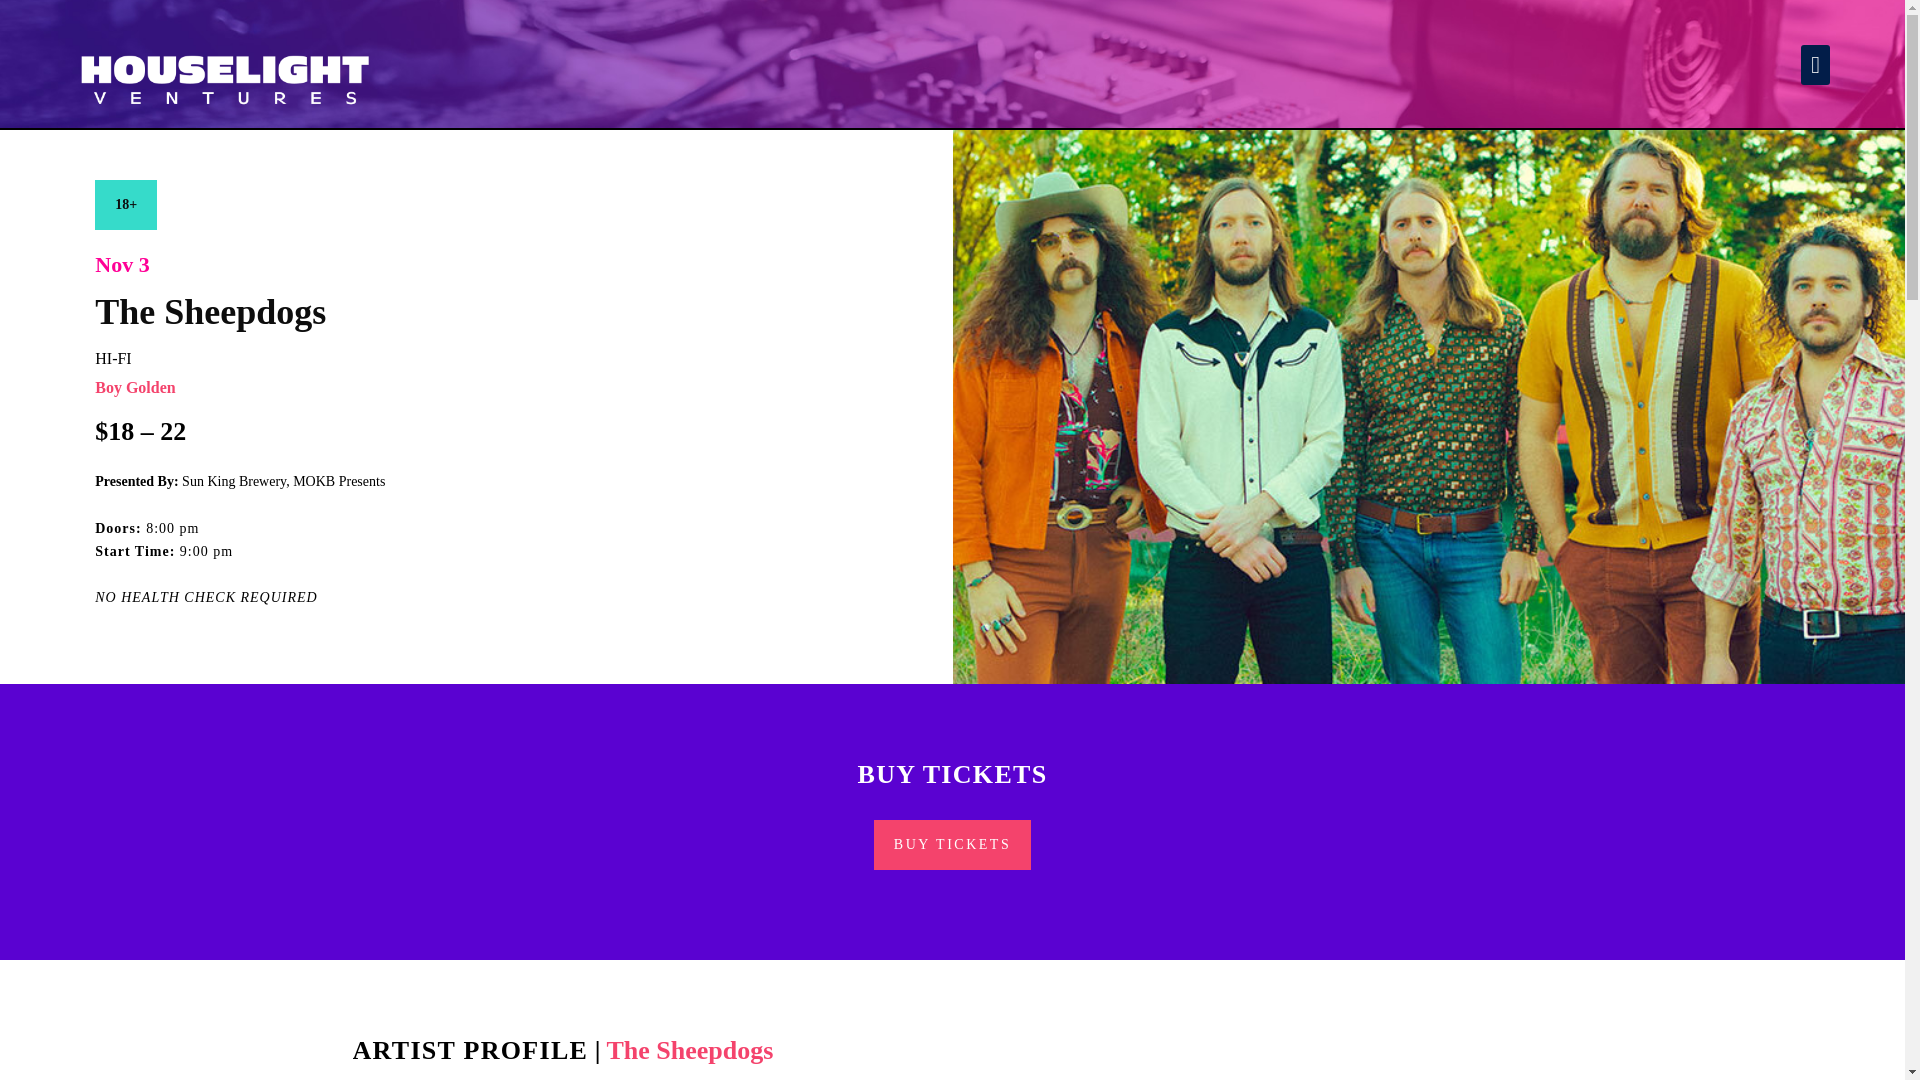 Image resolution: width=1920 pixels, height=1080 pixels. What do you see at coordinates (952, 844) in the screenshot?
I see `BUY TICKETS` at bounding box center [952, 844].